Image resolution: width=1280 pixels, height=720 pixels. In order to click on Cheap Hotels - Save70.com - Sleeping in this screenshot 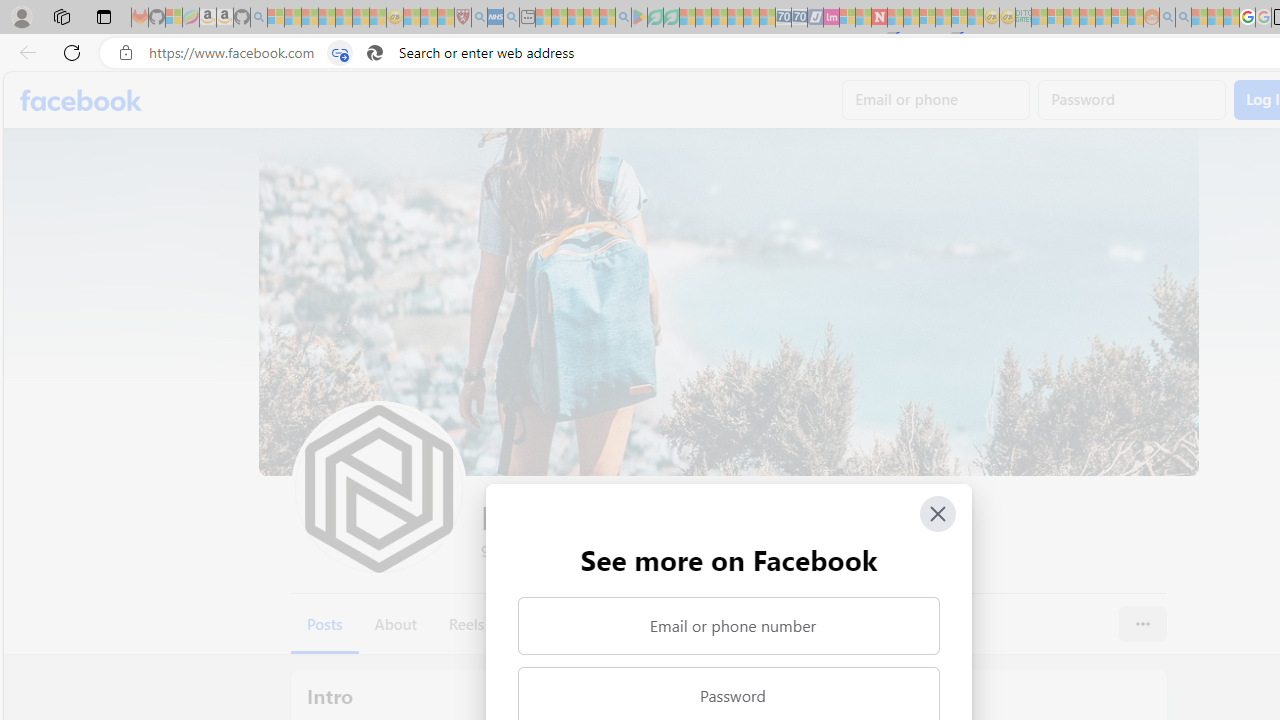, I will do `click(800, 18)`.